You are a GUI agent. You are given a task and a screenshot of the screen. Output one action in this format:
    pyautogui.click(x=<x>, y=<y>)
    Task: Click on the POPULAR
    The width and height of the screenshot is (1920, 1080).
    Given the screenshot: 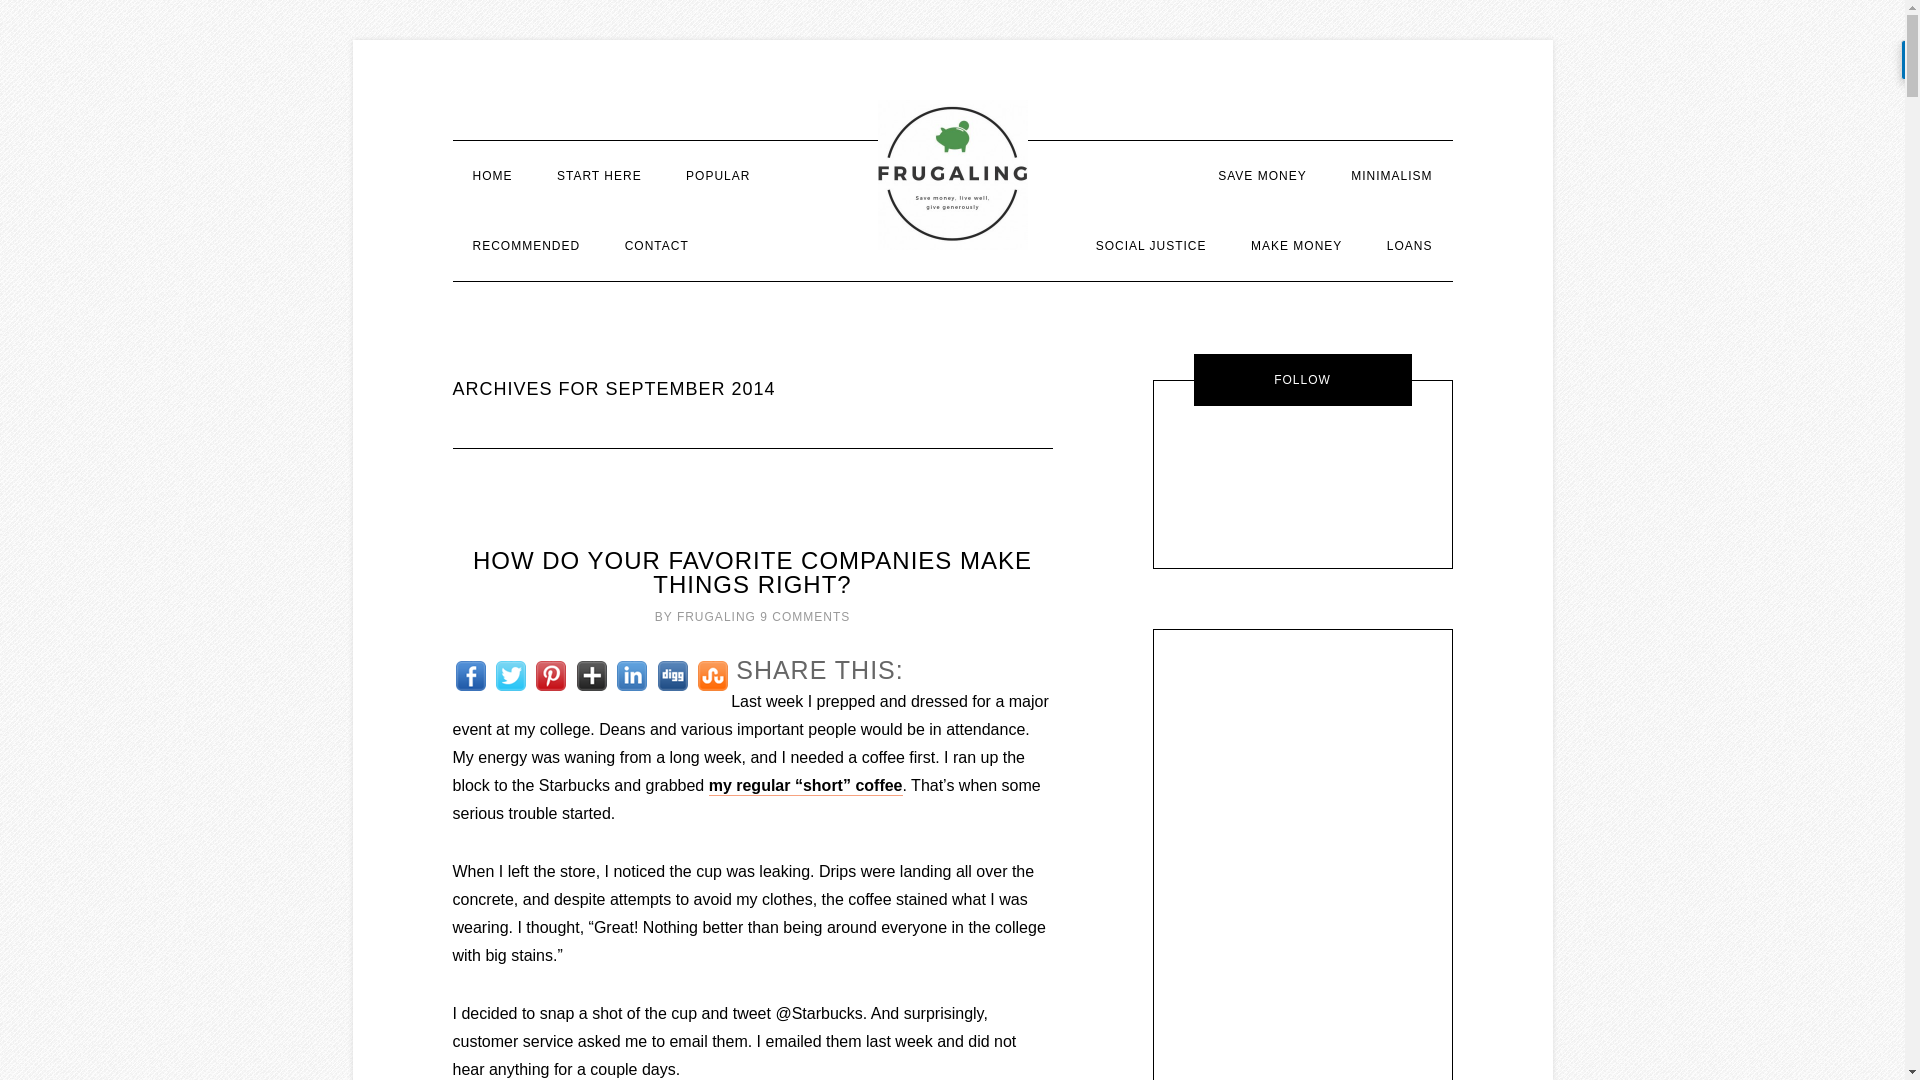 What is the action you would take?
    pyautogui.click(x=718, y=176)
    